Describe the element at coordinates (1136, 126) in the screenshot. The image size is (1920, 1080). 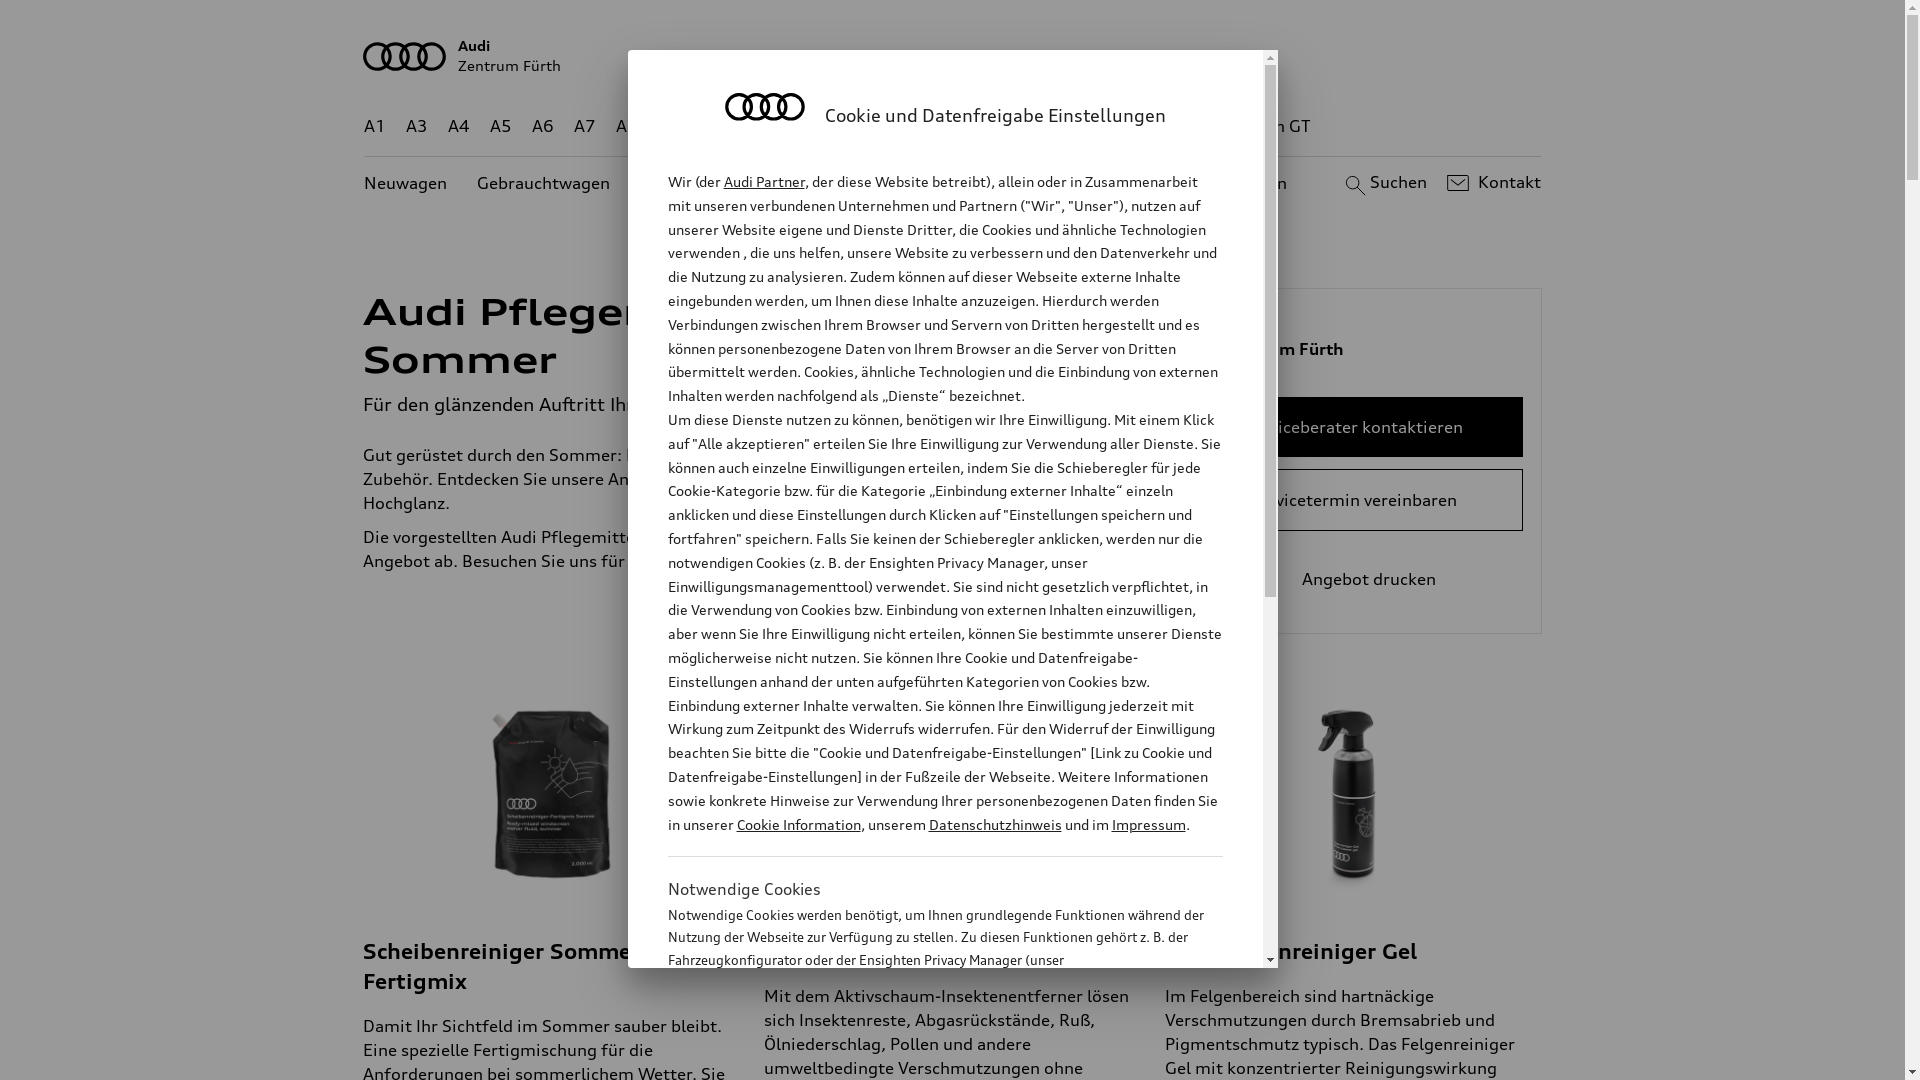
I see `RS` at that location.